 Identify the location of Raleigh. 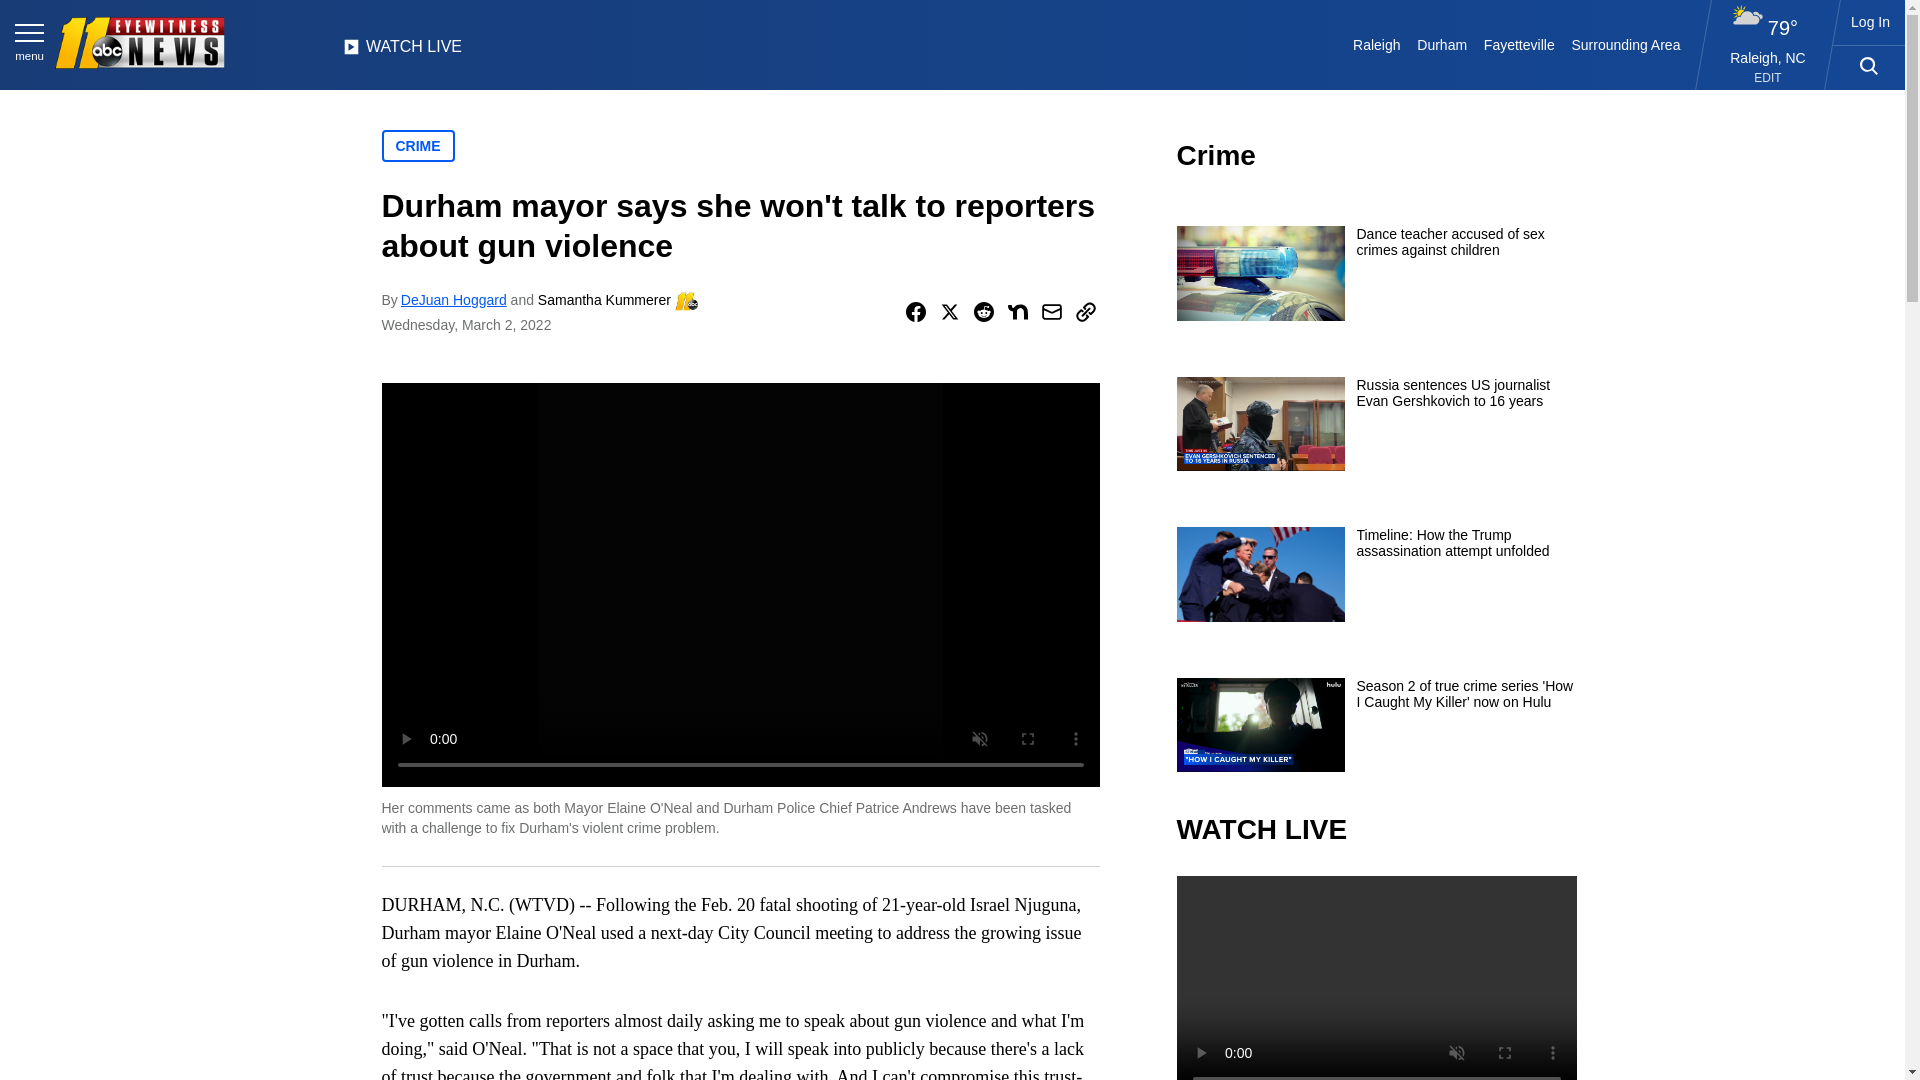
(1377, 44).